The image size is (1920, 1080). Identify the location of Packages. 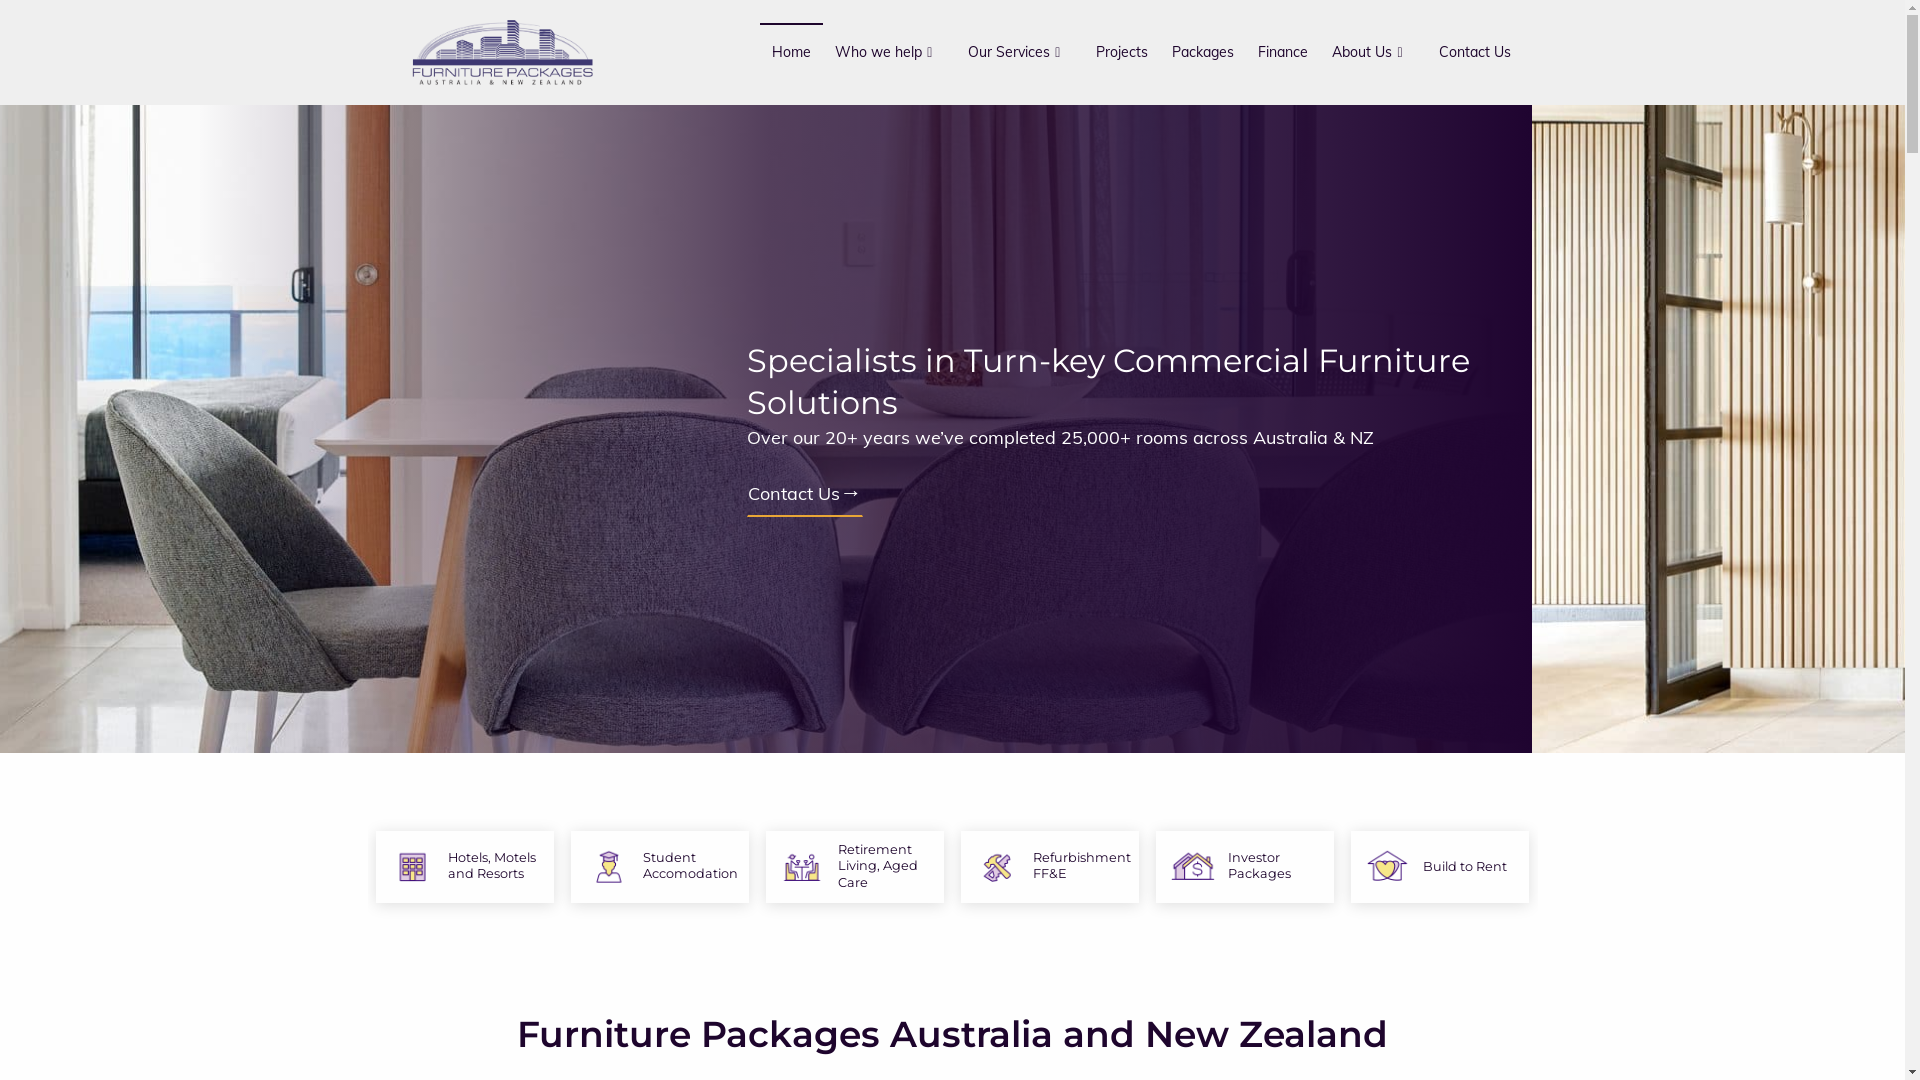
(1203, 52).